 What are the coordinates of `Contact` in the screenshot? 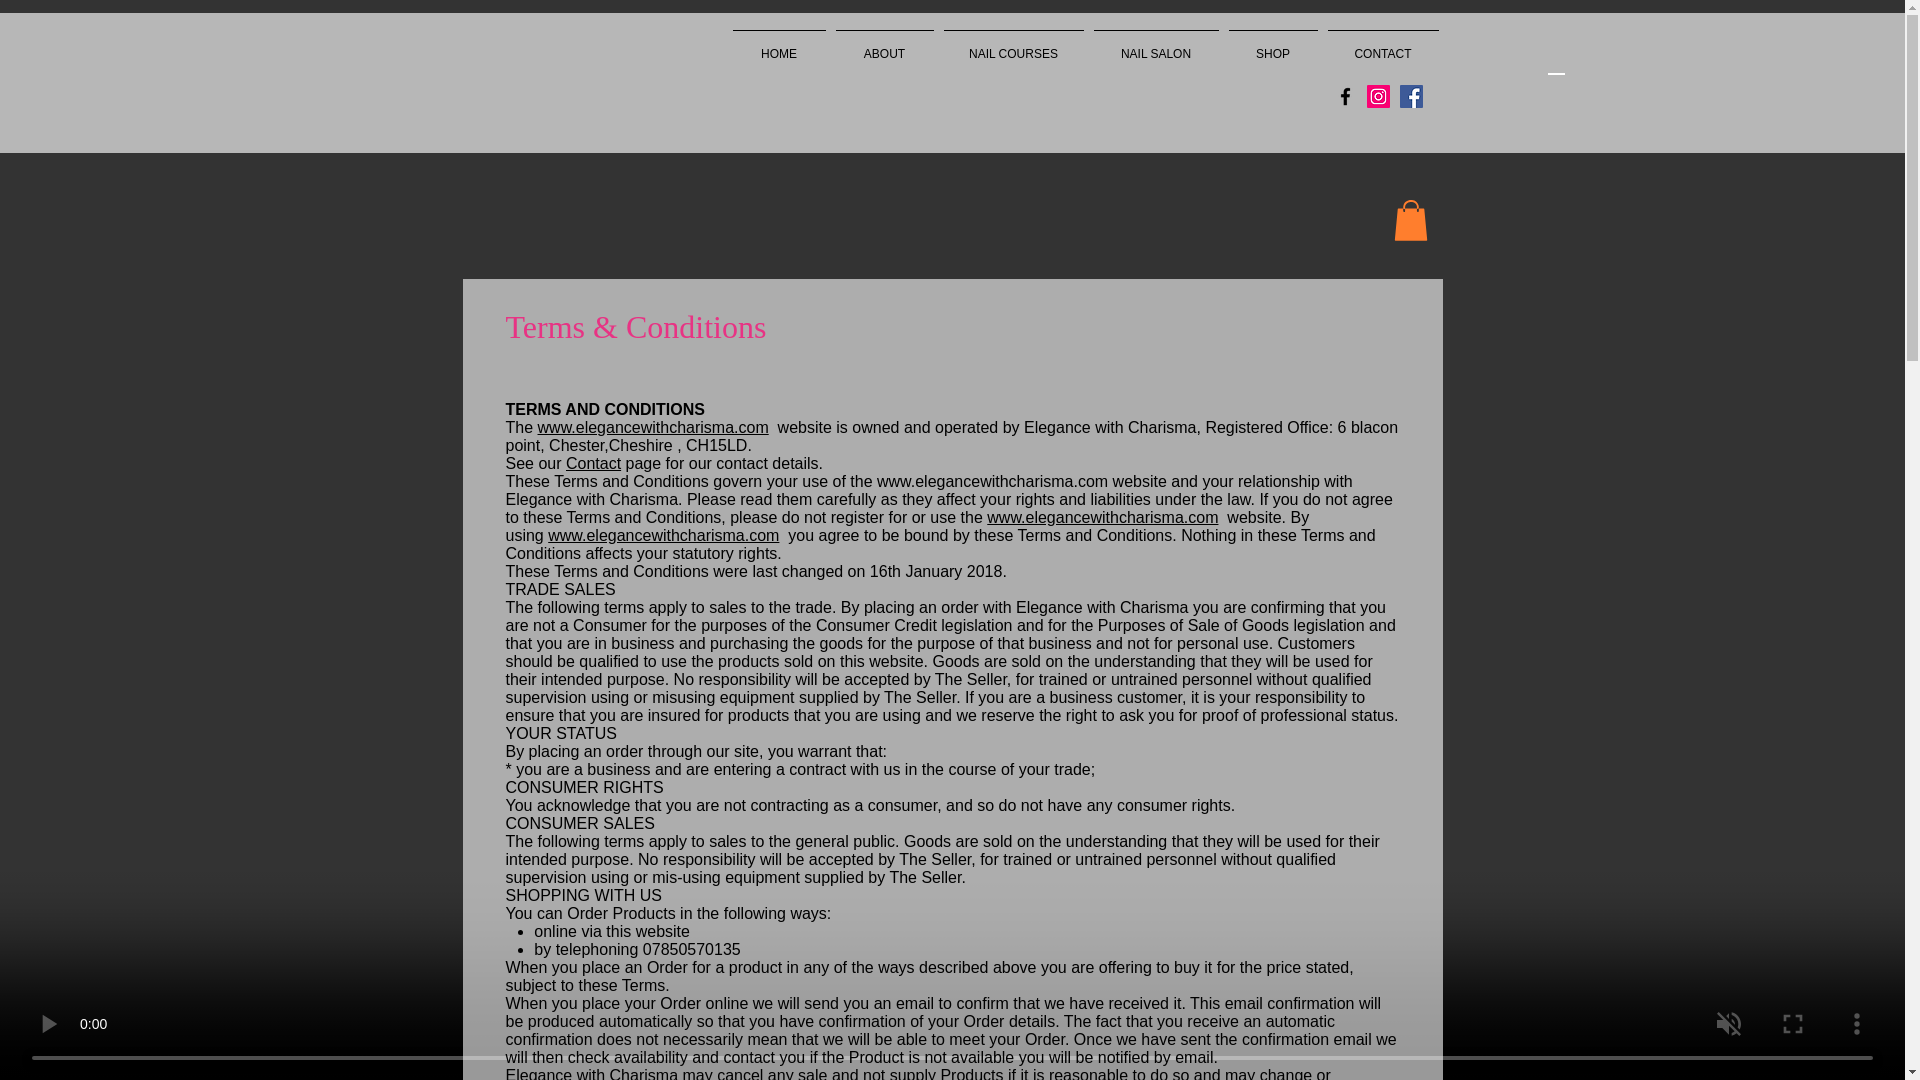 It's located at (593, 462).